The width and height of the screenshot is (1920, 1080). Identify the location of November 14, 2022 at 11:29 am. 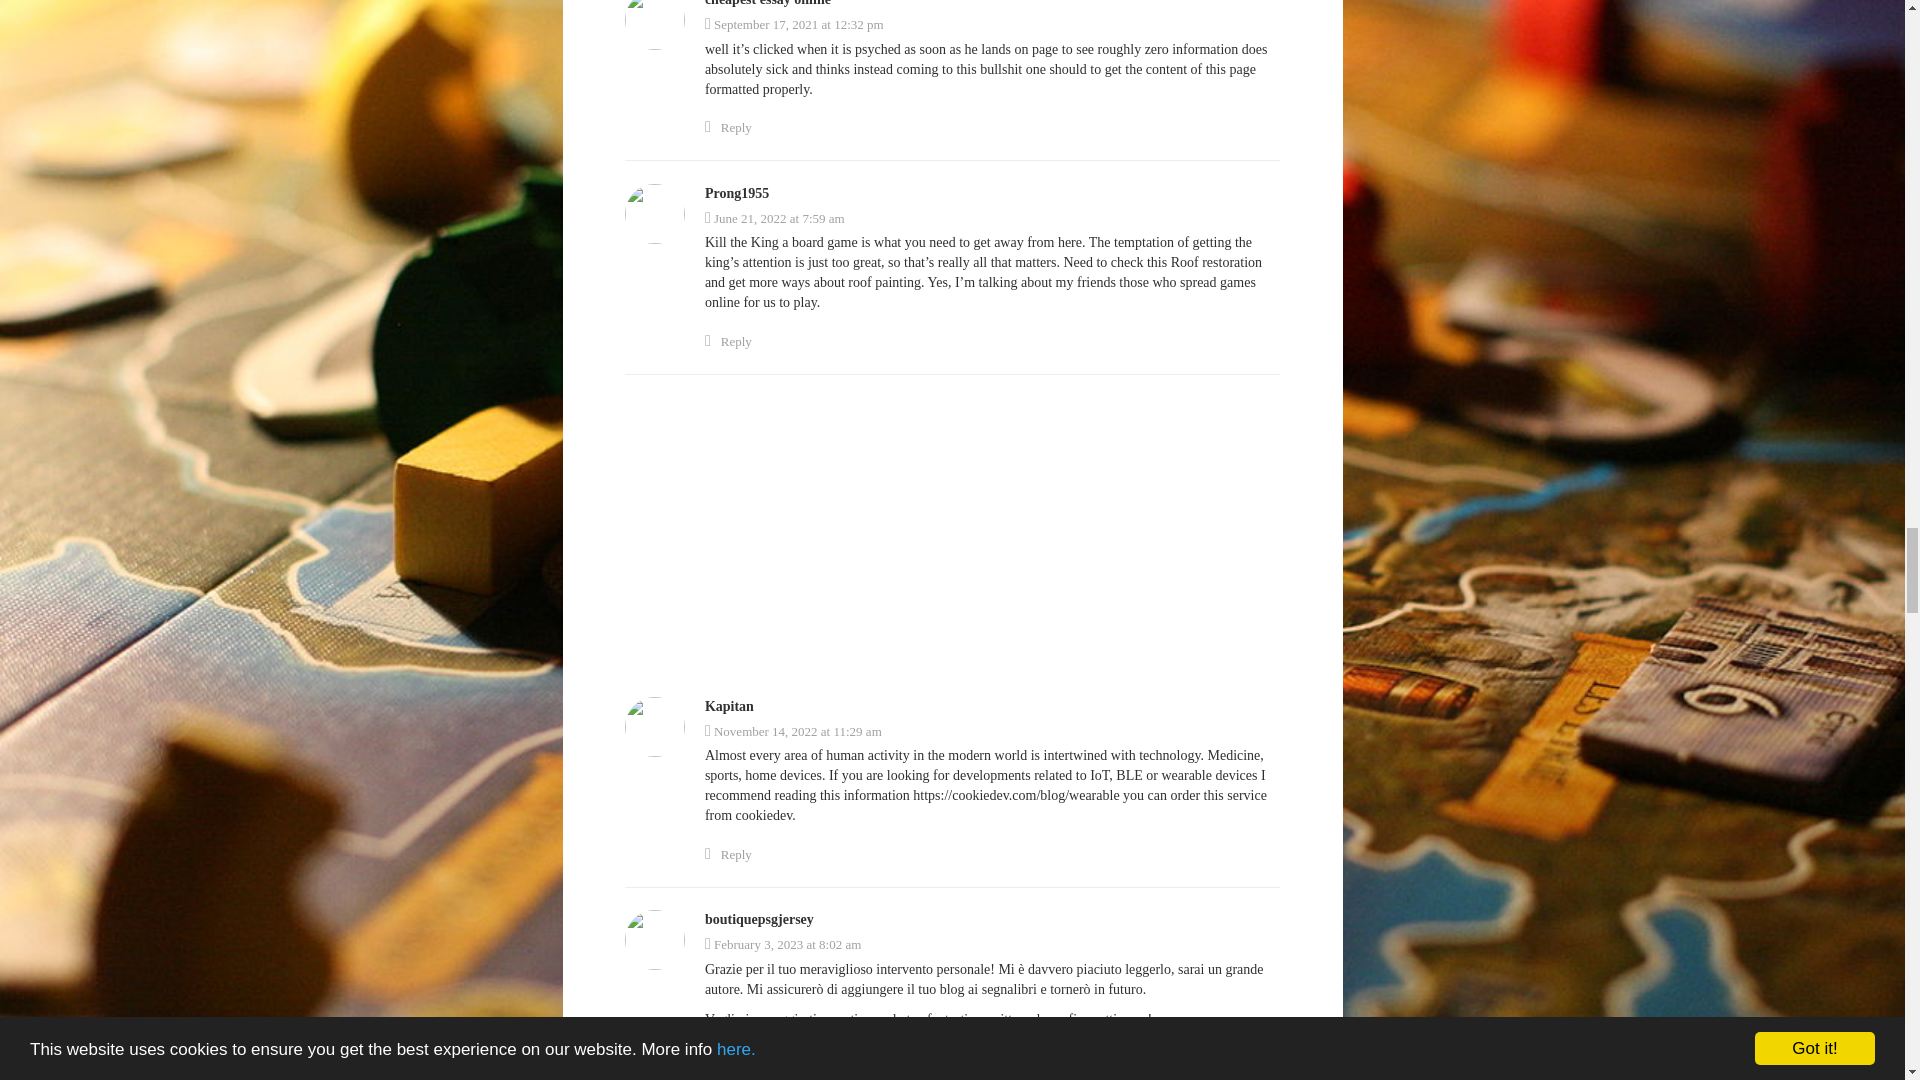
(792, 730).